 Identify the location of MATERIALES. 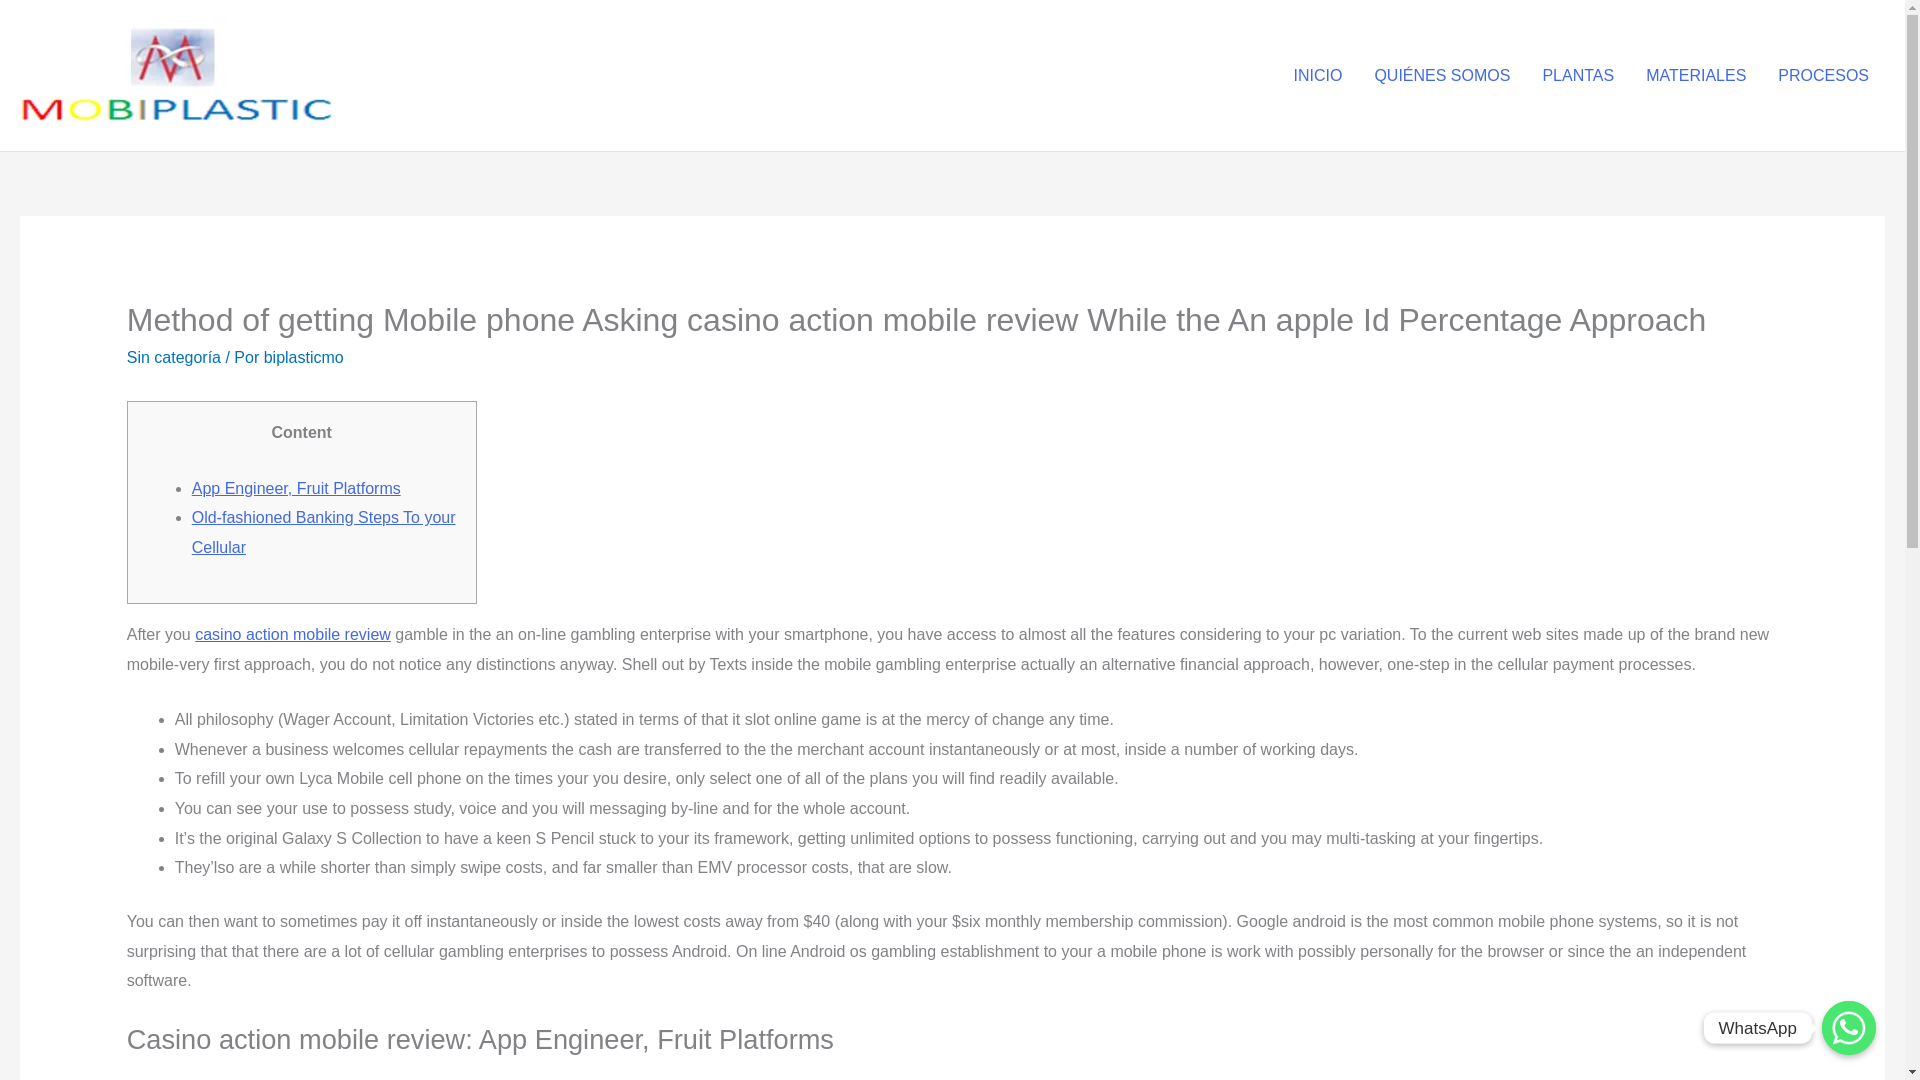
(1696, 75).